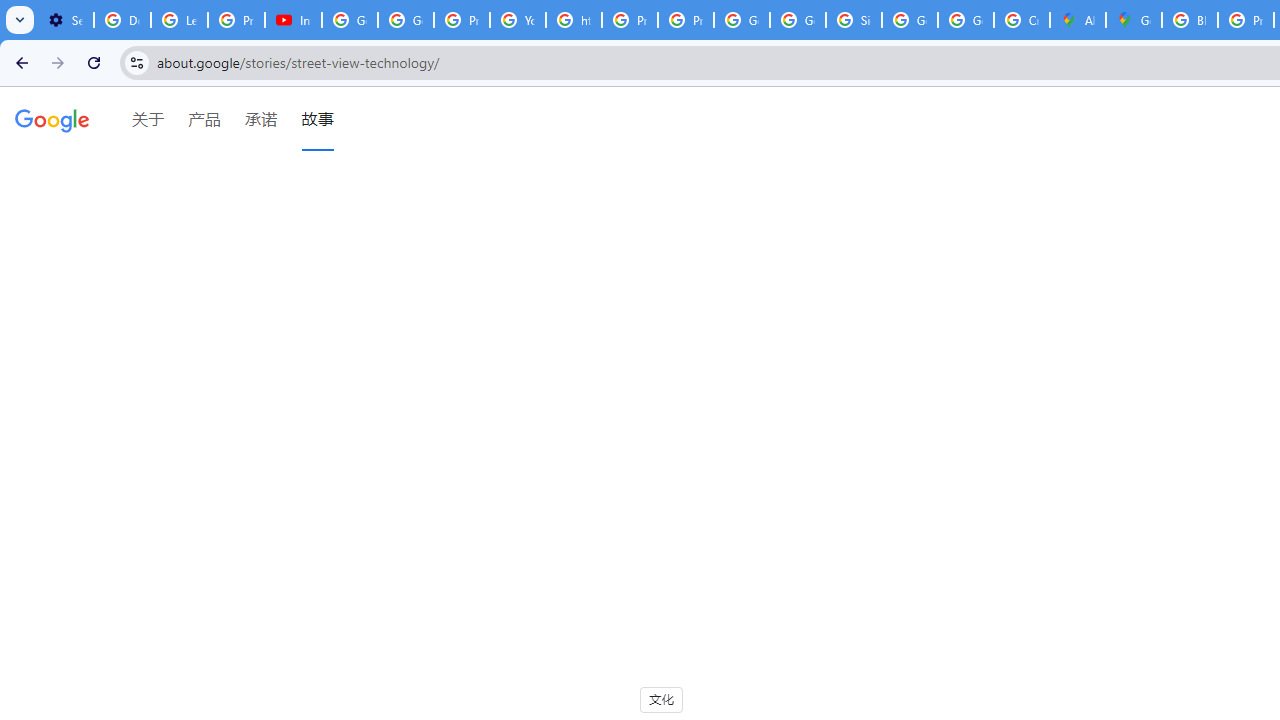 The height and width of the screenshot is (720, 1280). What do you see at coordinates (180, 20) in the screenshot?
I see `Learn how to find your photos - Google Photos Help` at bounding box center [180, 20].